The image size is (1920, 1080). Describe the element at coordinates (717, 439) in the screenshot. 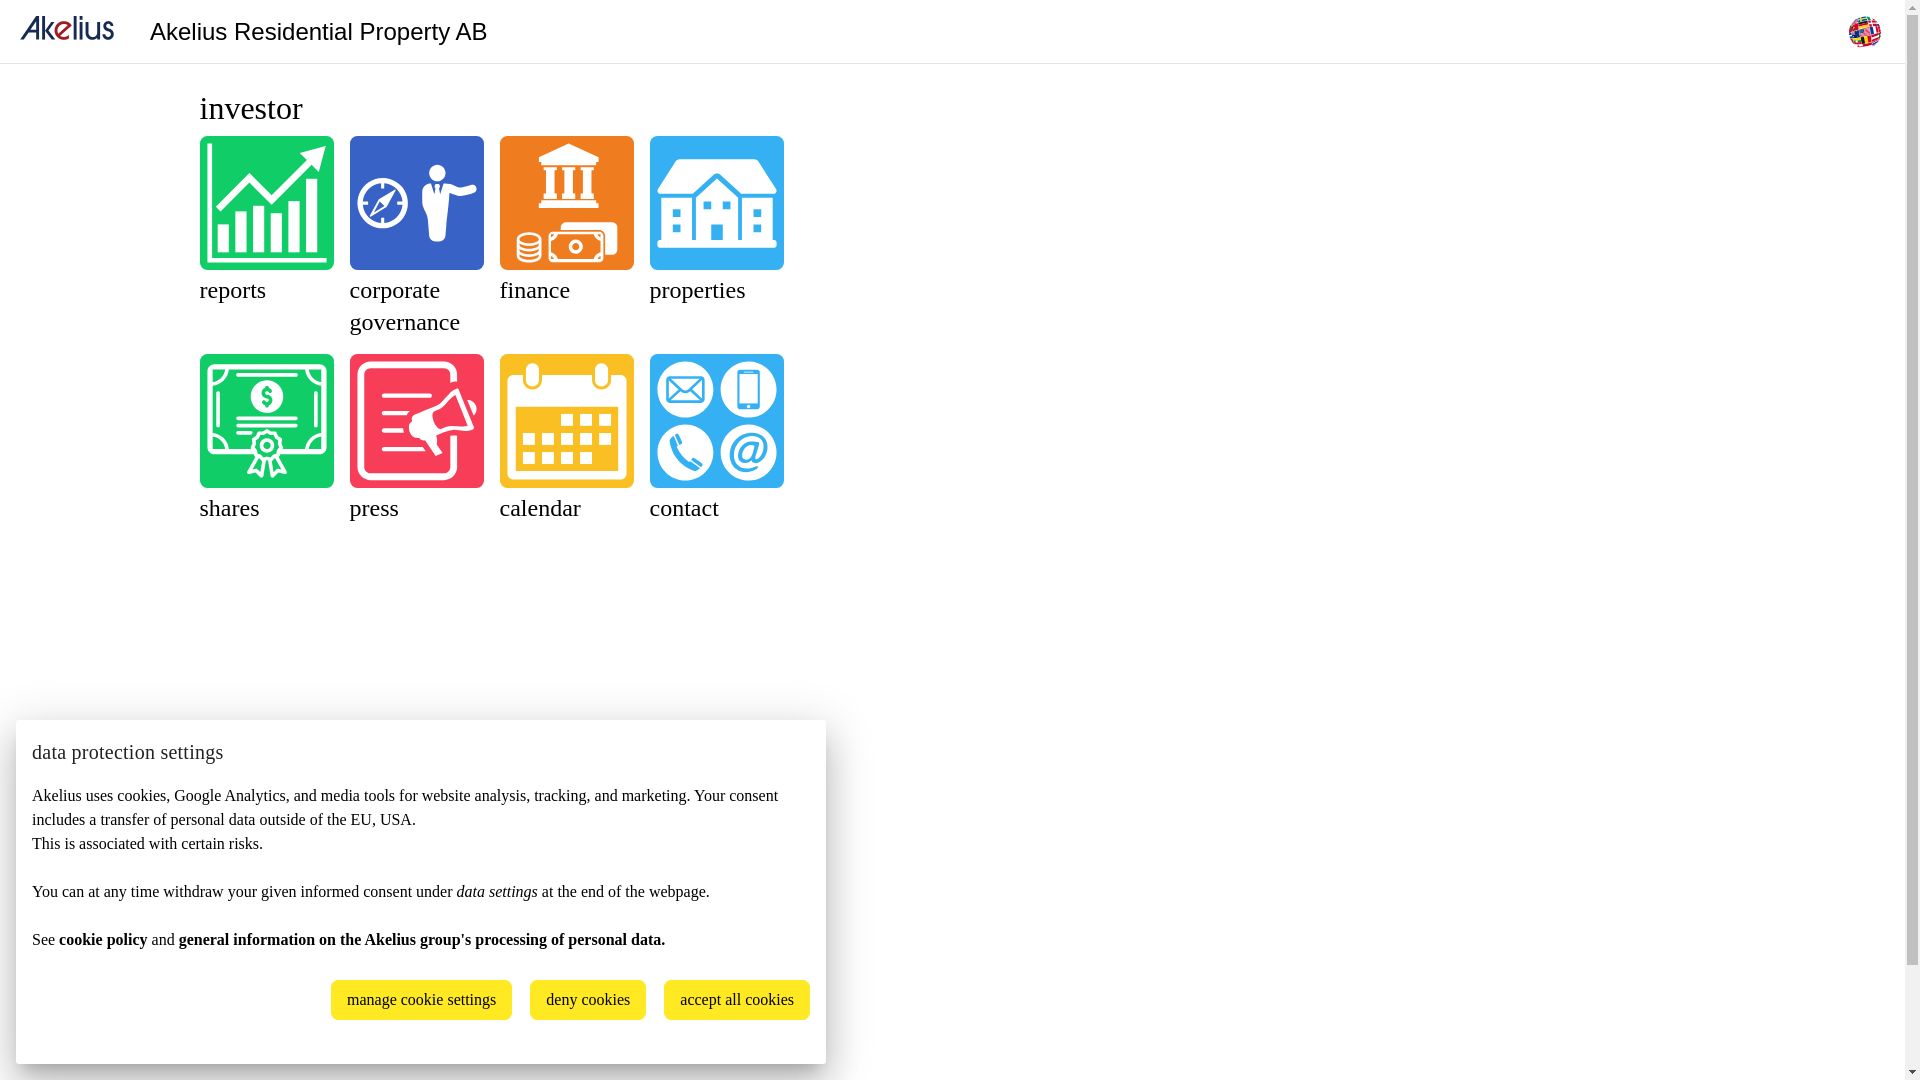

I see `contact` at that location.